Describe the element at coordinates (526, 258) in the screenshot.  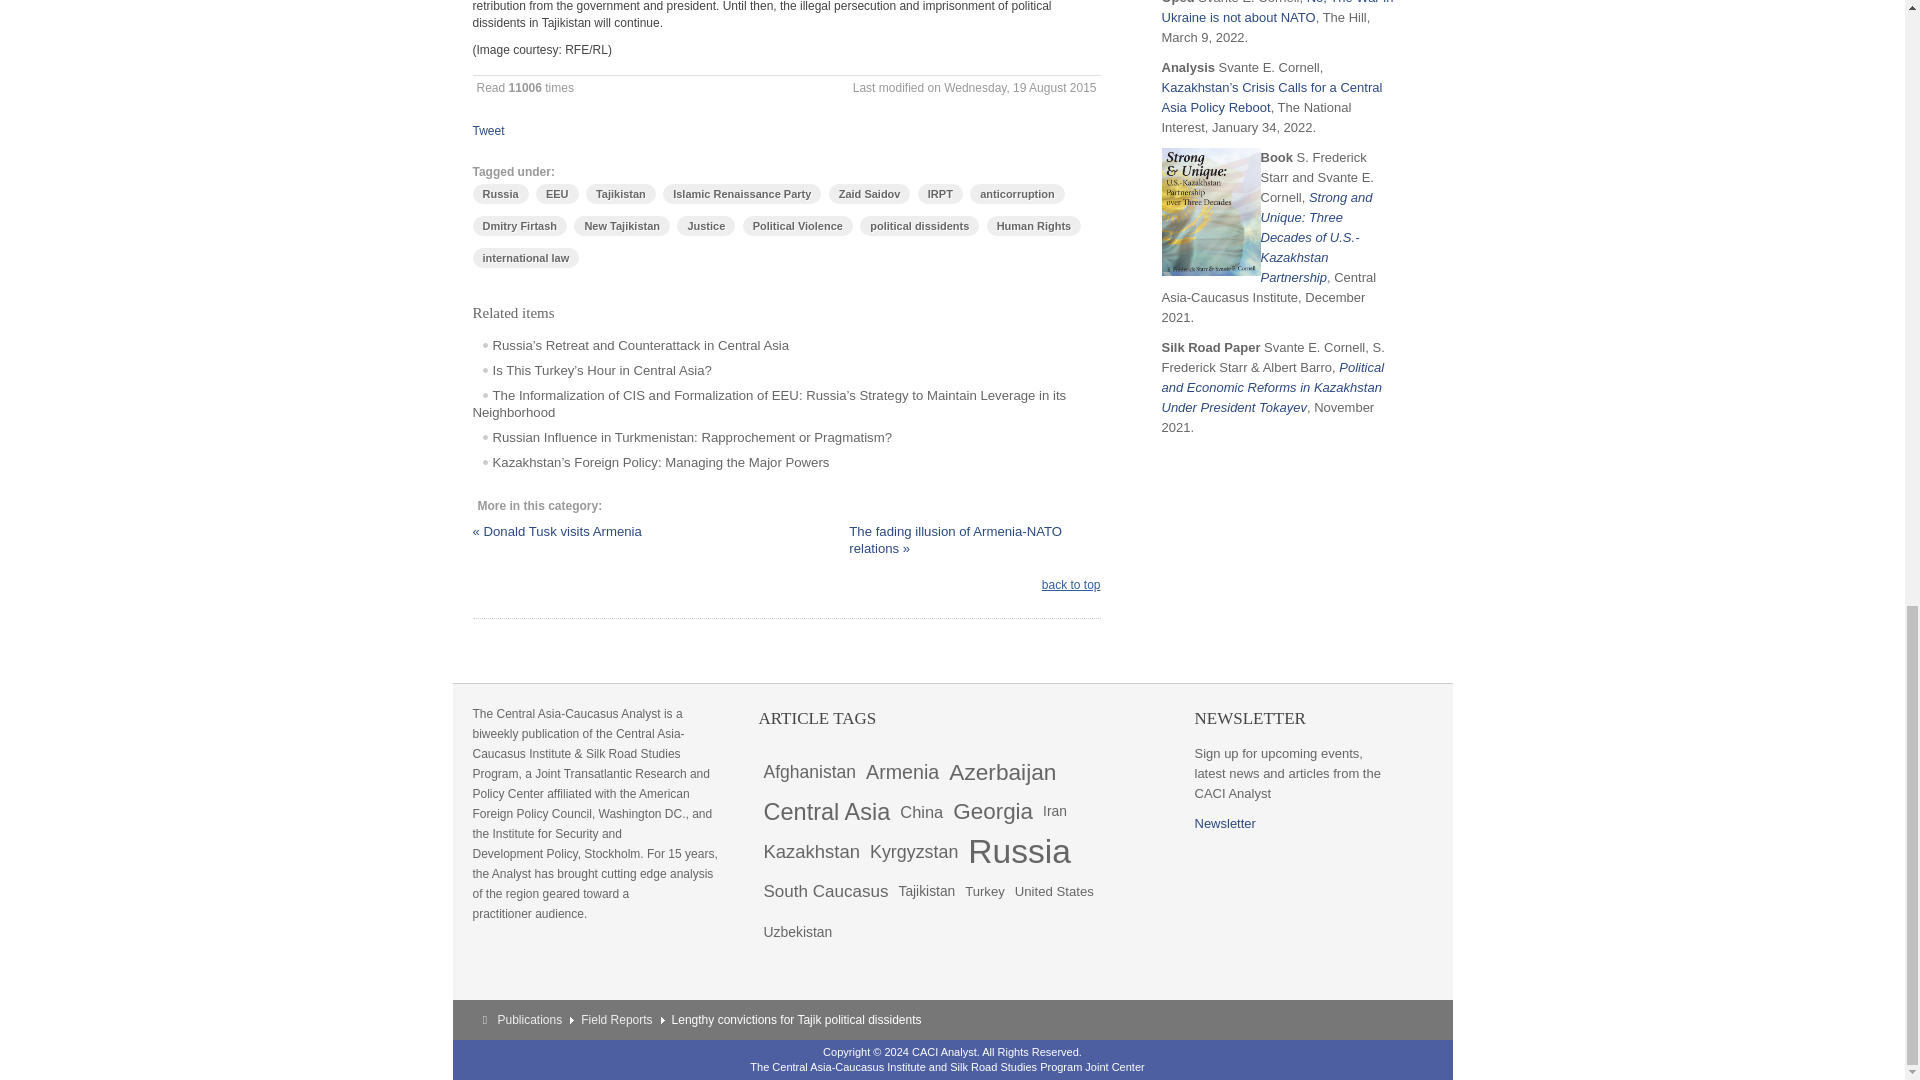
I see `international law` at that location.